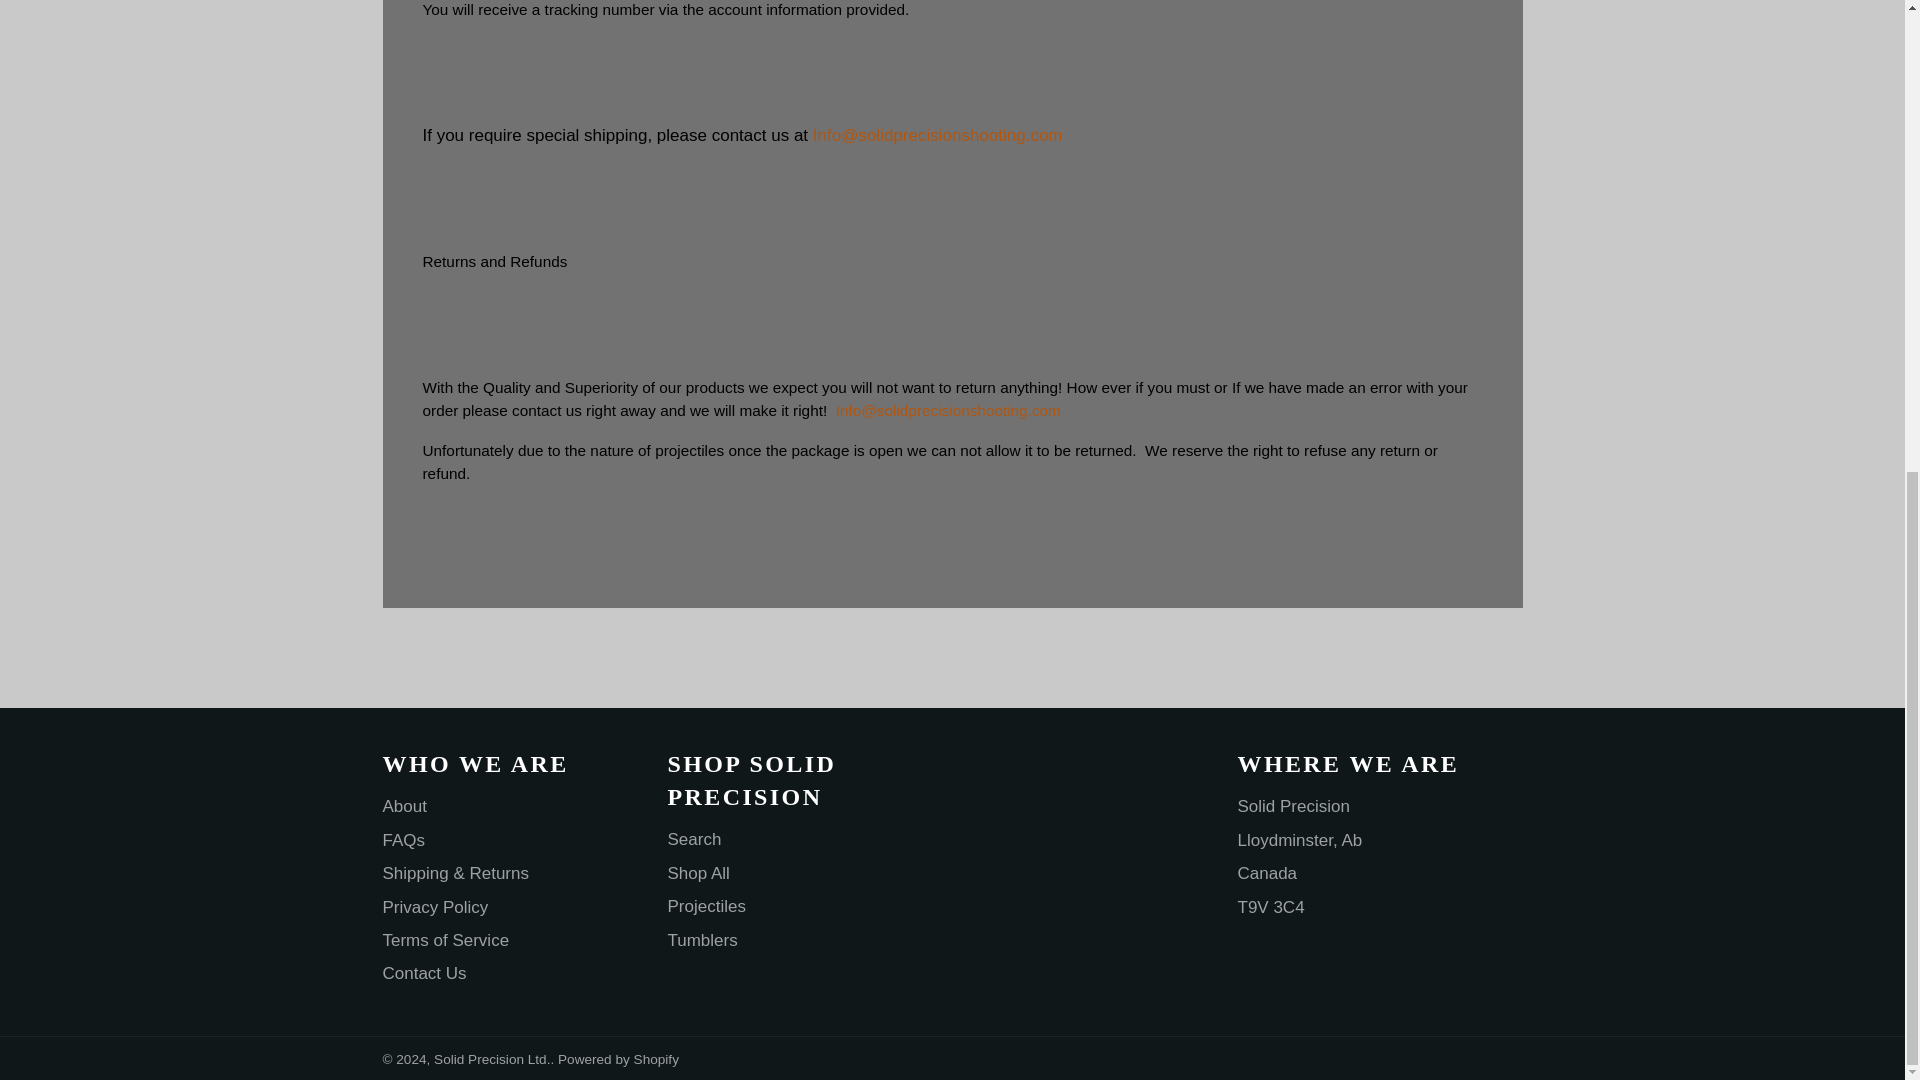  What do you see at coordinates (698, 874) in the screenshot?
I see `Shop All` at bounding box center [698, 874].